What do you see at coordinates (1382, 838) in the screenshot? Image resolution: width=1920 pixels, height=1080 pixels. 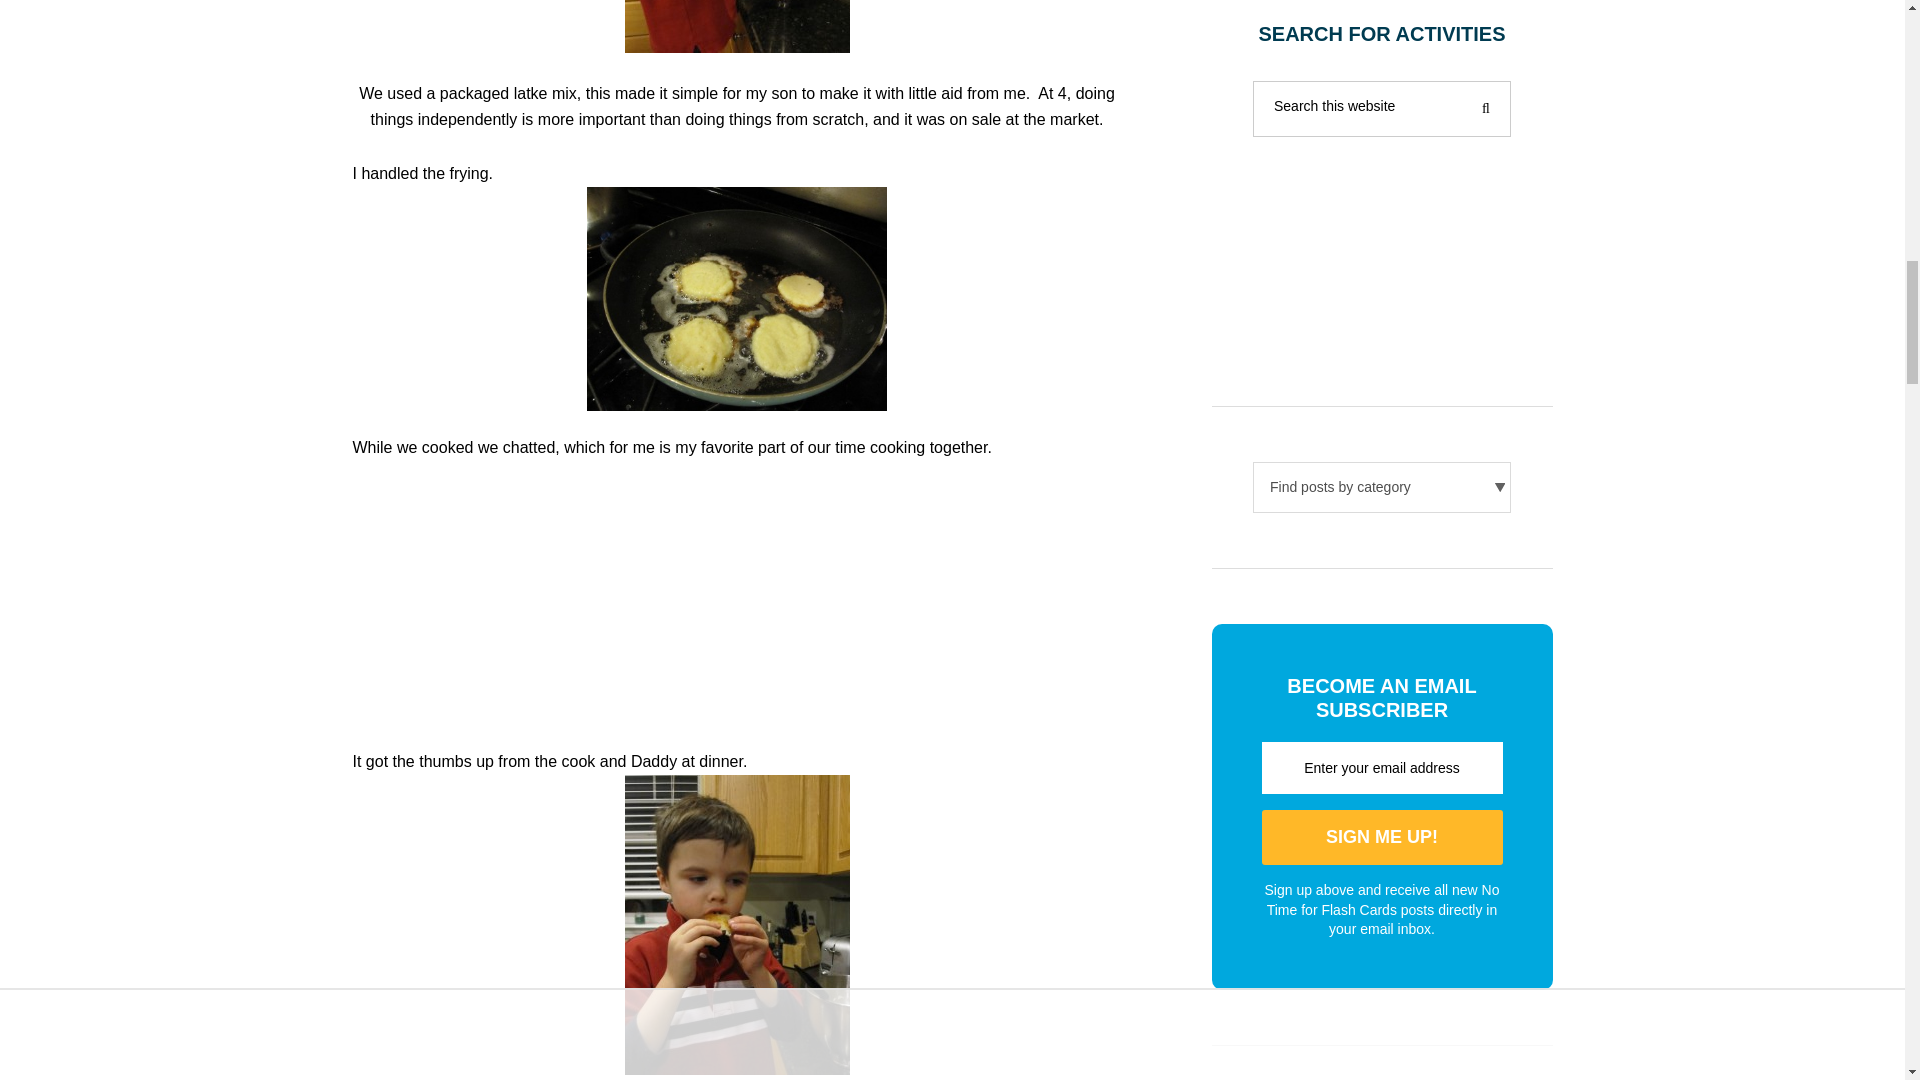 I see `Sign Me Up!` at bounding box center [1382, 838].